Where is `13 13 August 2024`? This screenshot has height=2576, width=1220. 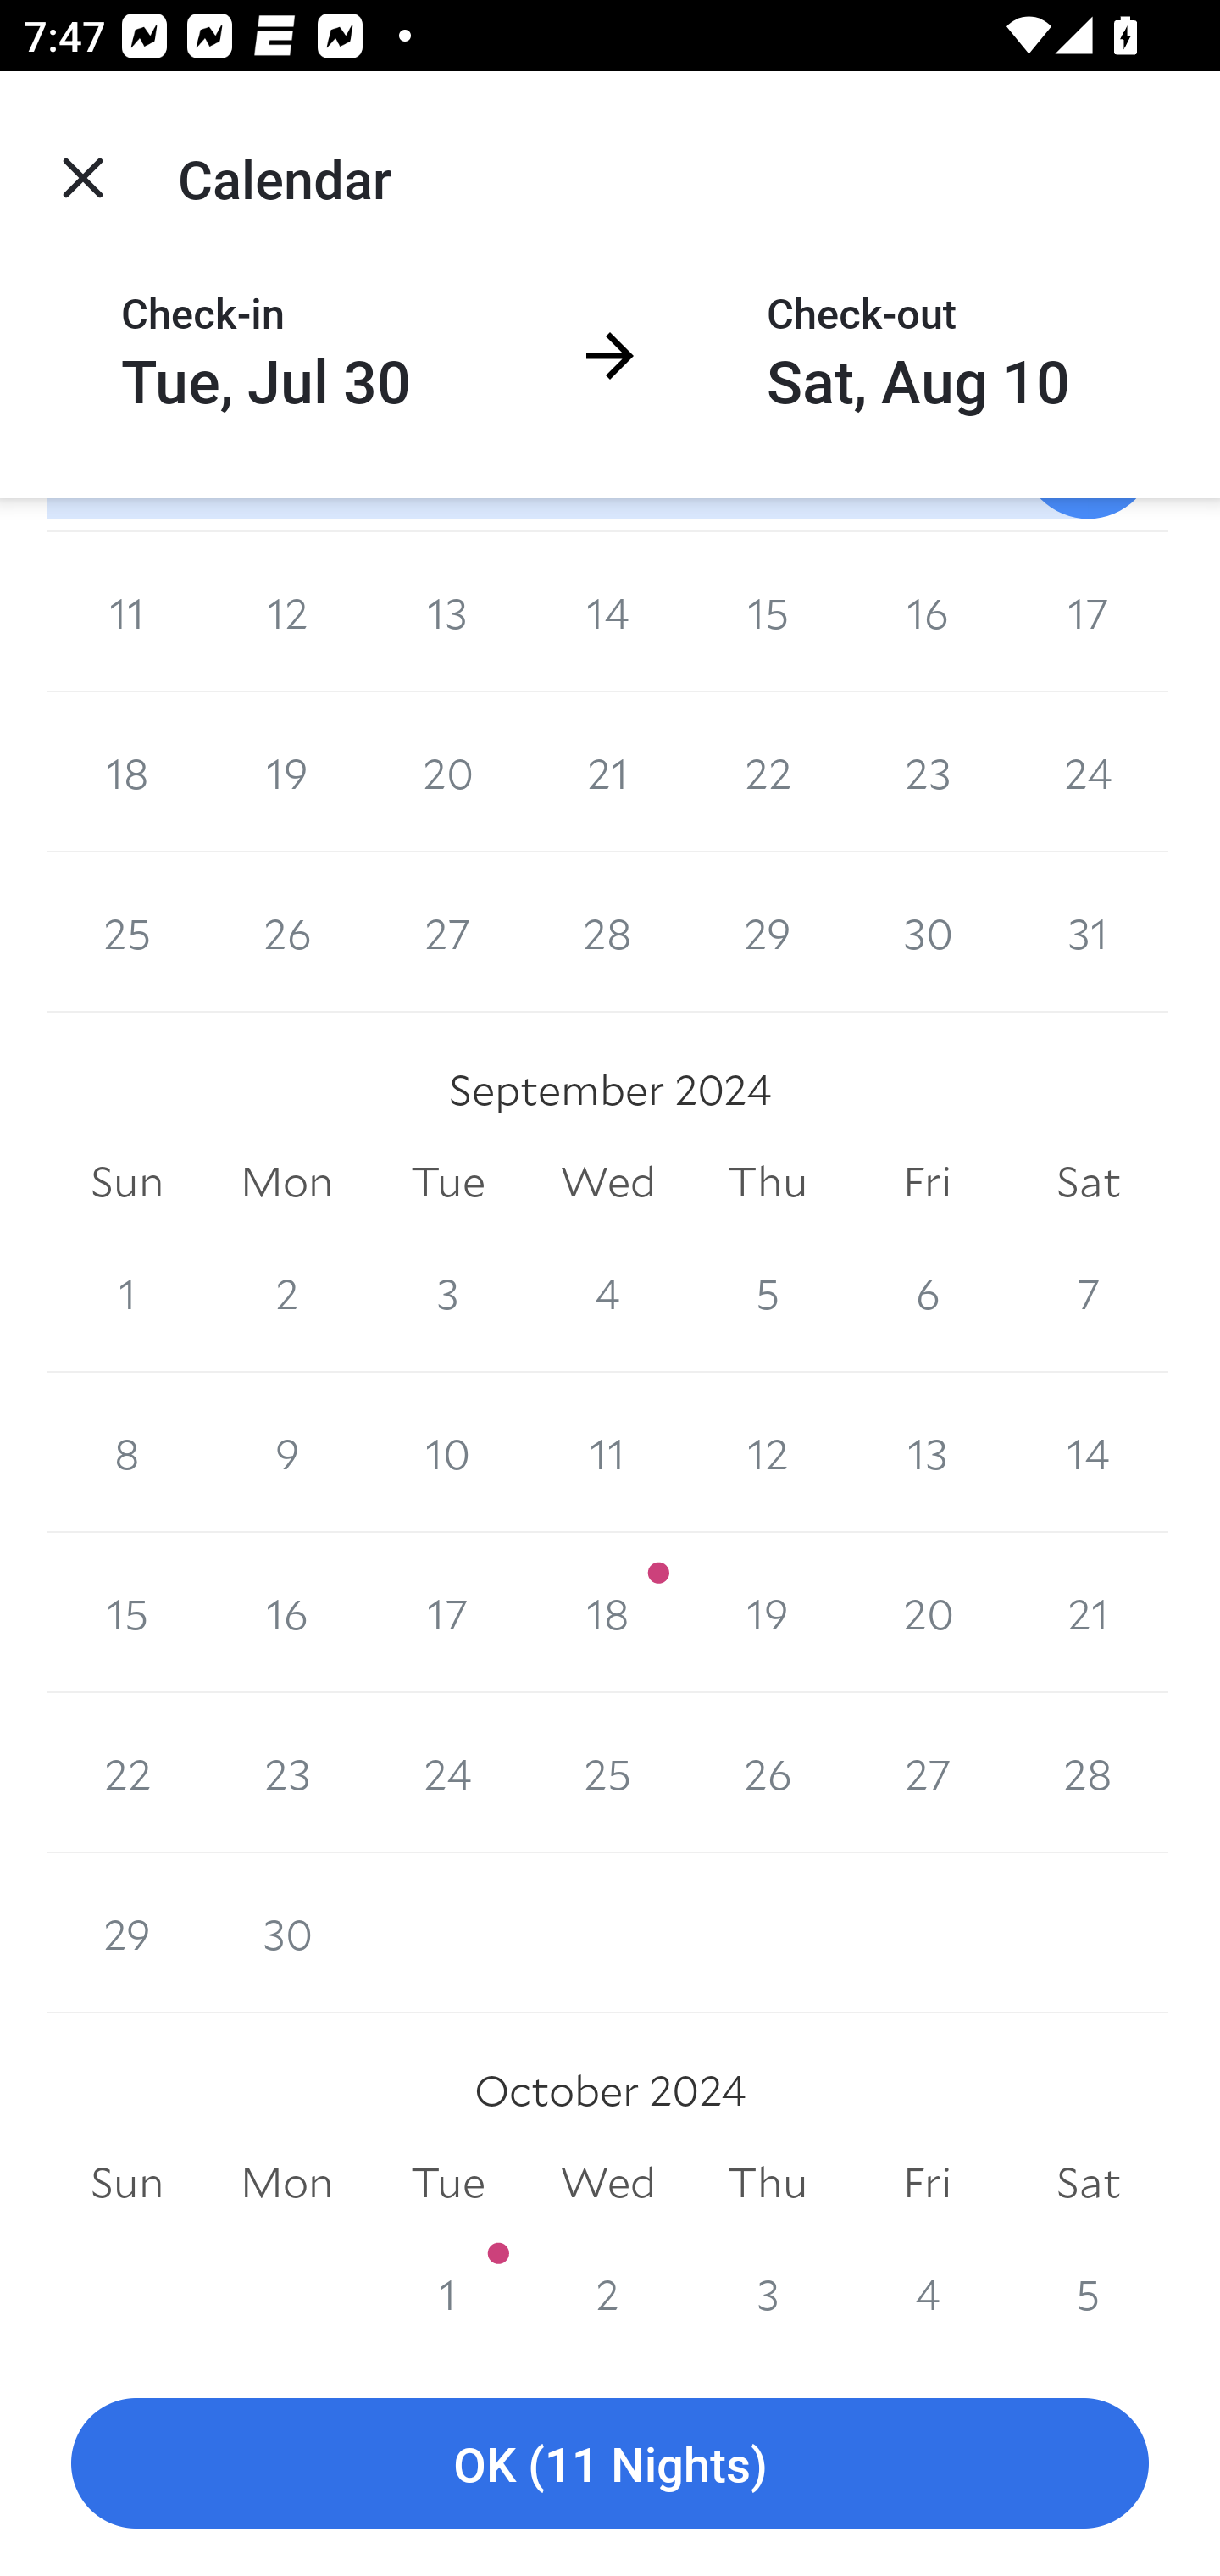
13 13 August 2024 is located at coordinates (447, 613).